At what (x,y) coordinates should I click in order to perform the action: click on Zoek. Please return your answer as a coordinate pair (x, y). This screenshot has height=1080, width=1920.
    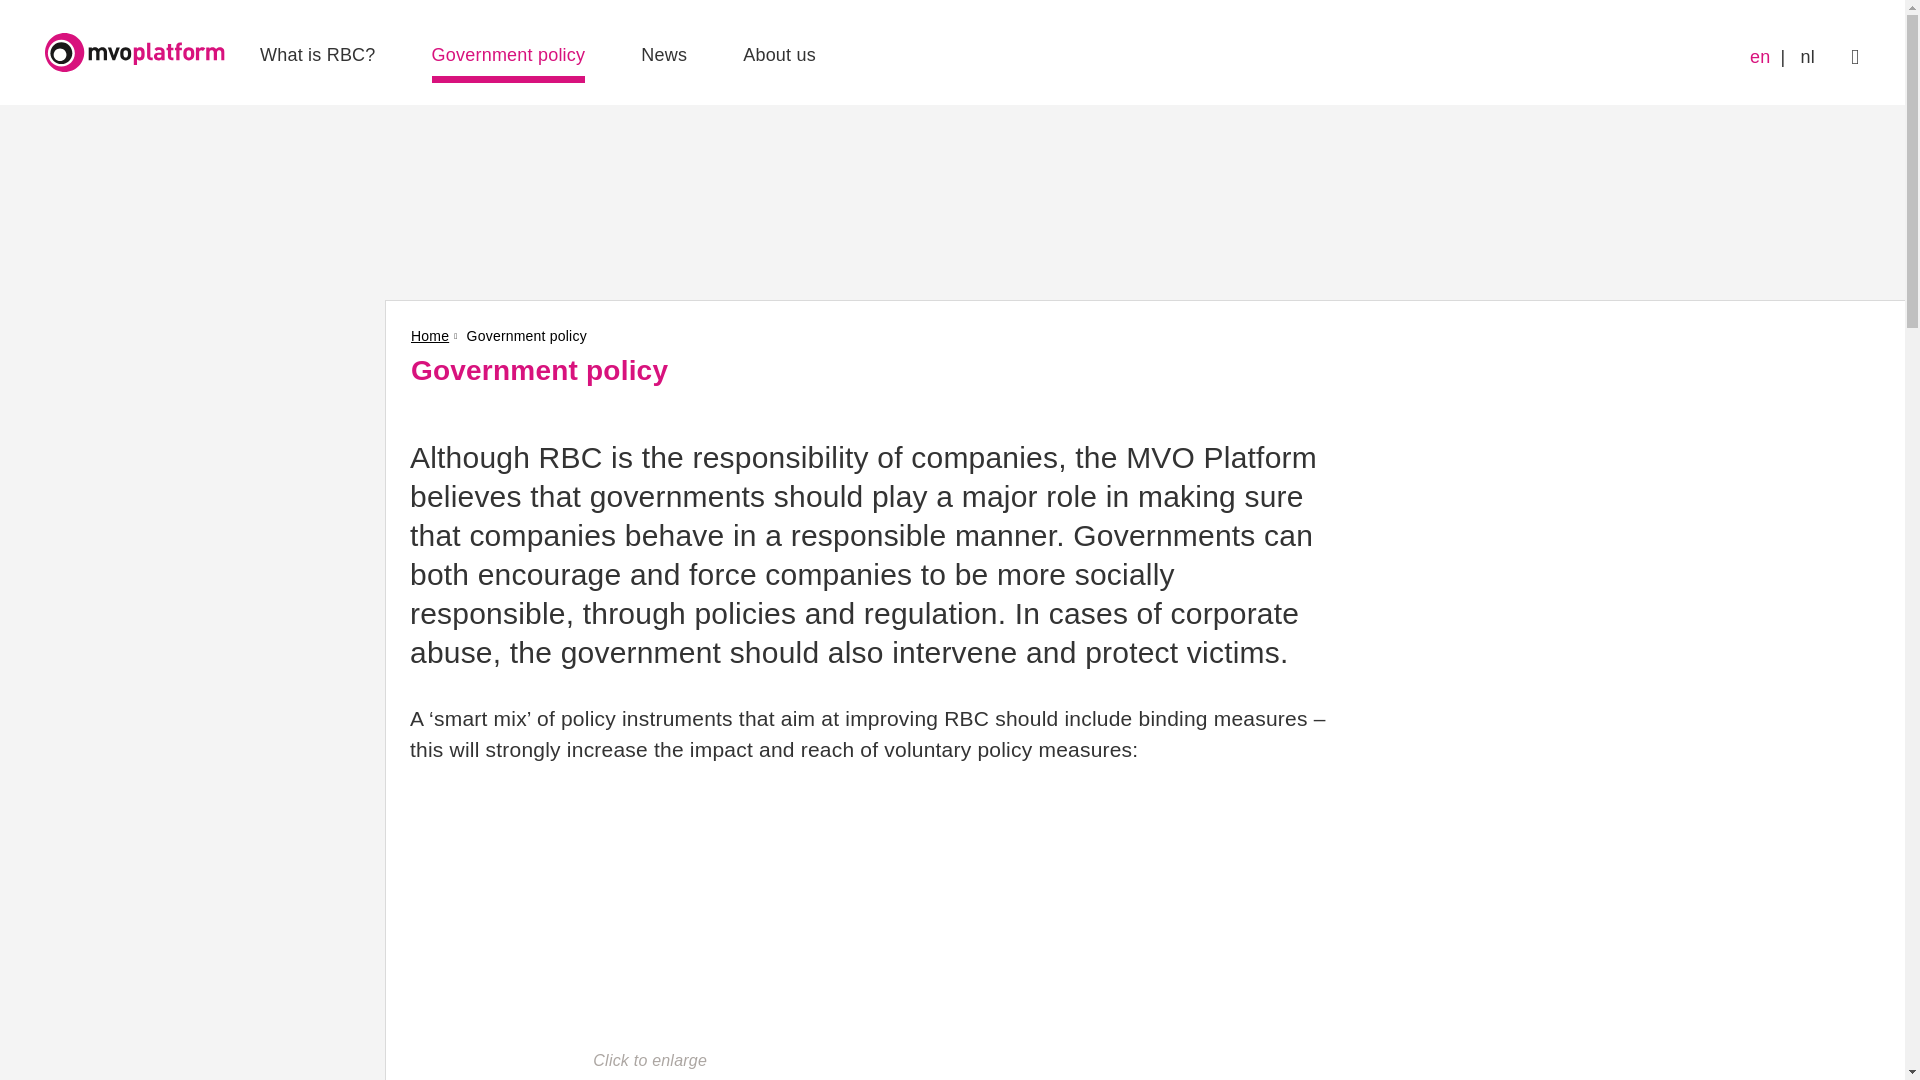
    Looking at the image, I should click on (1855, 56).